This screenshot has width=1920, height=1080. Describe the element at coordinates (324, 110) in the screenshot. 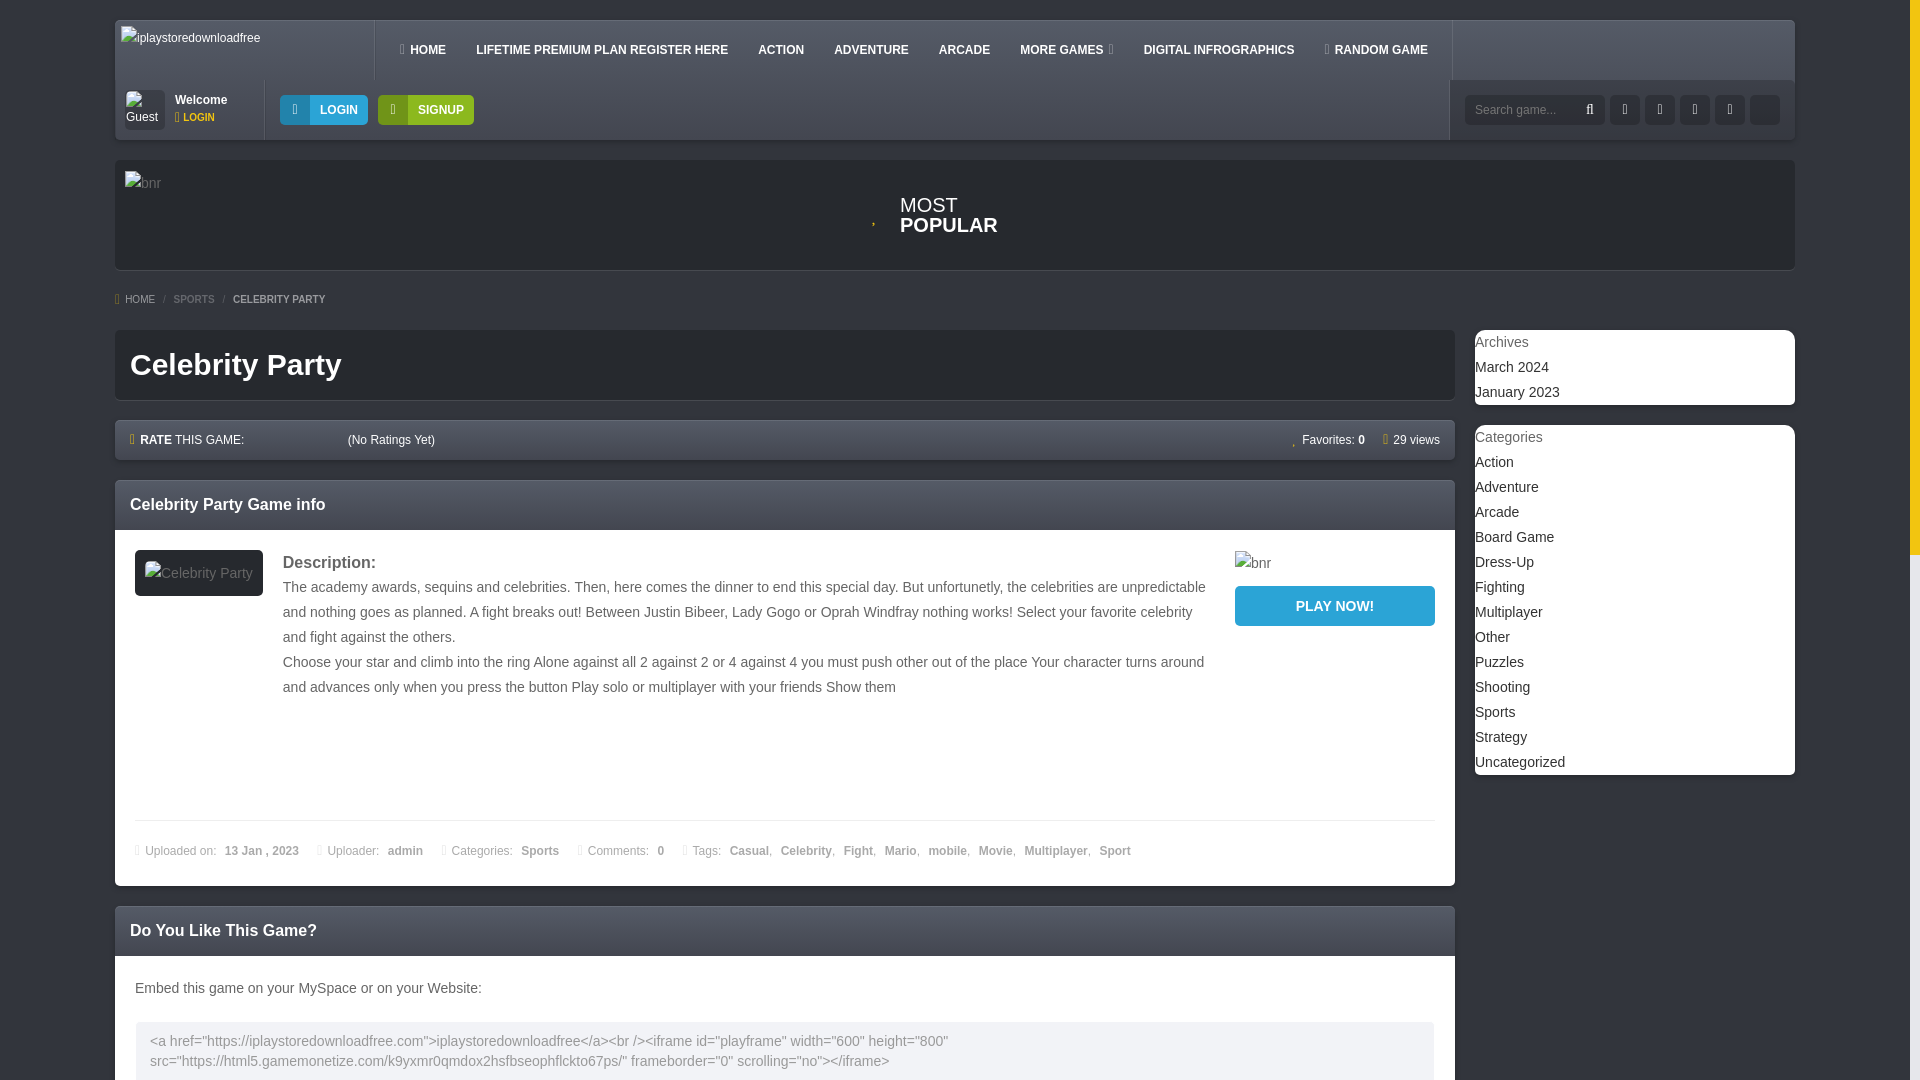

I see `LOGIN` at that location.